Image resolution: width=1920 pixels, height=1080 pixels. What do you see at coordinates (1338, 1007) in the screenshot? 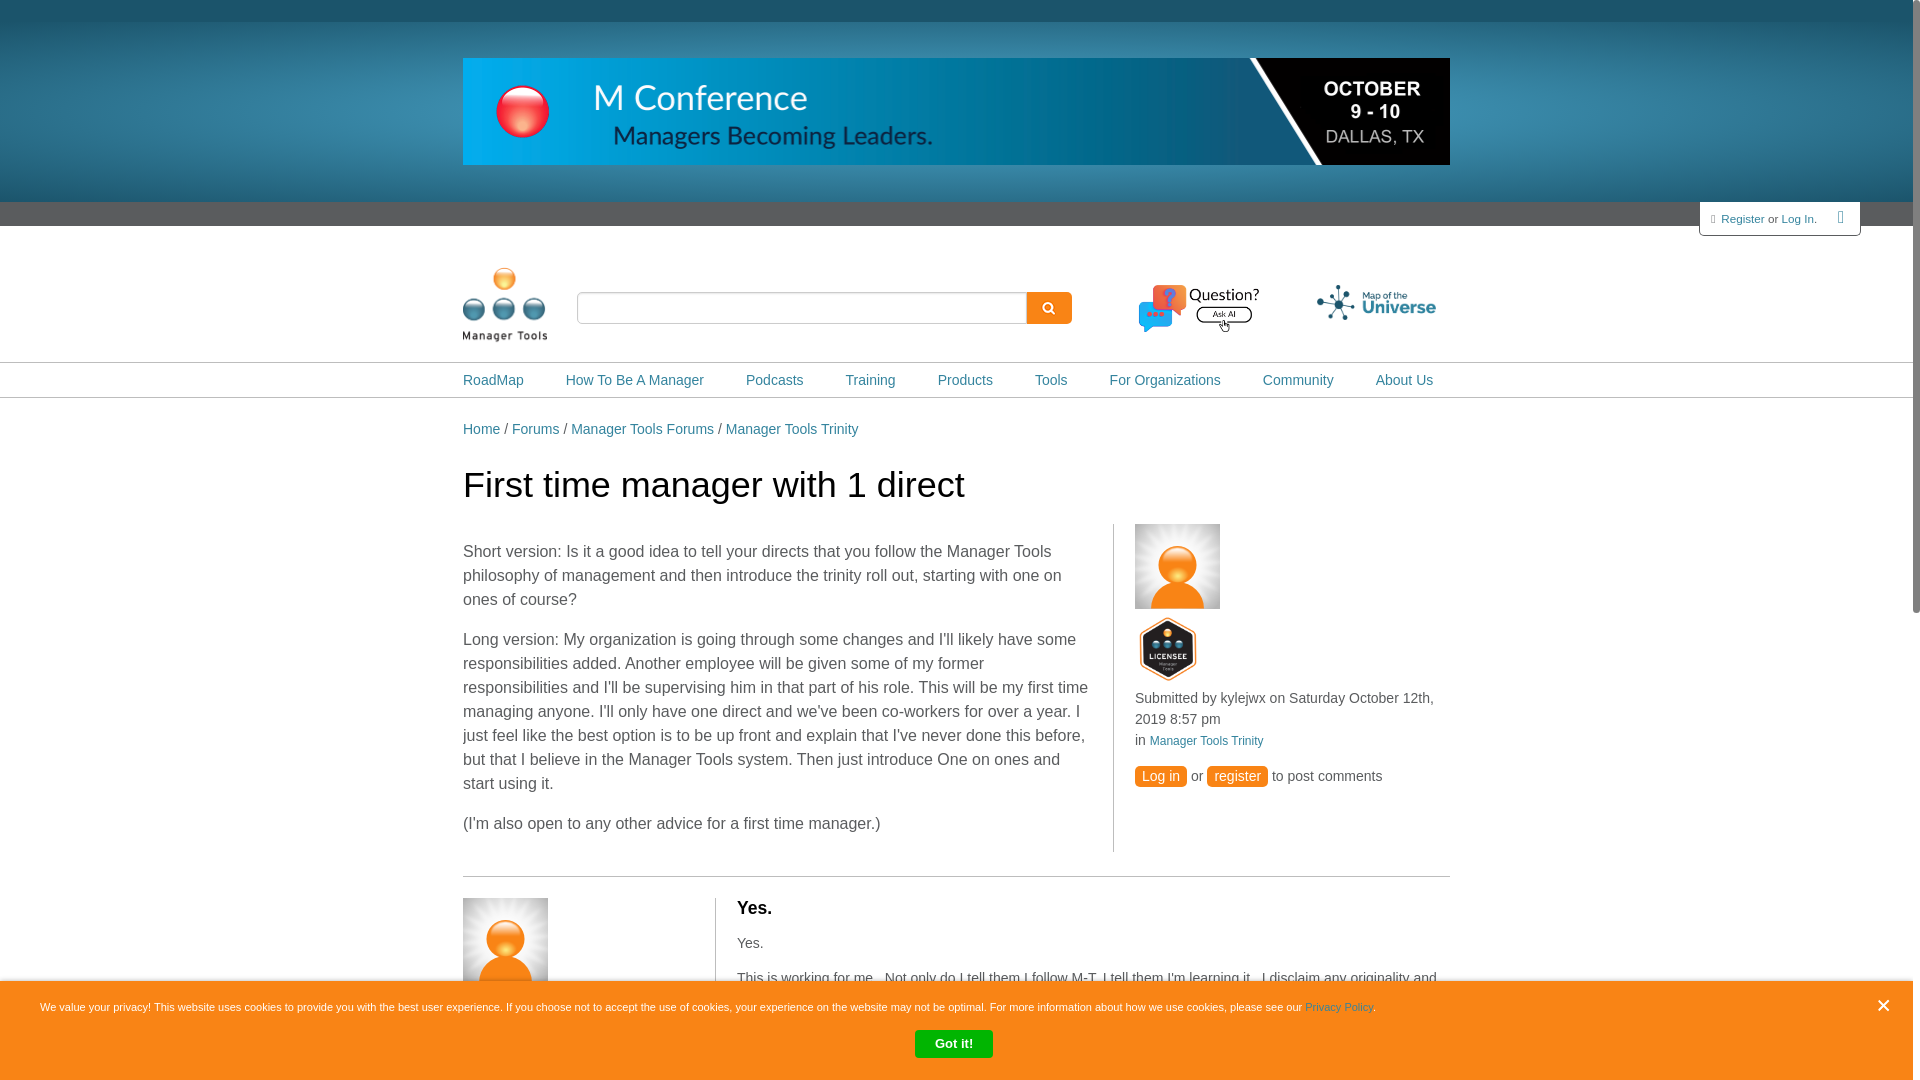
I see `Privacy Policy` at bounding box center [1338, 1007].